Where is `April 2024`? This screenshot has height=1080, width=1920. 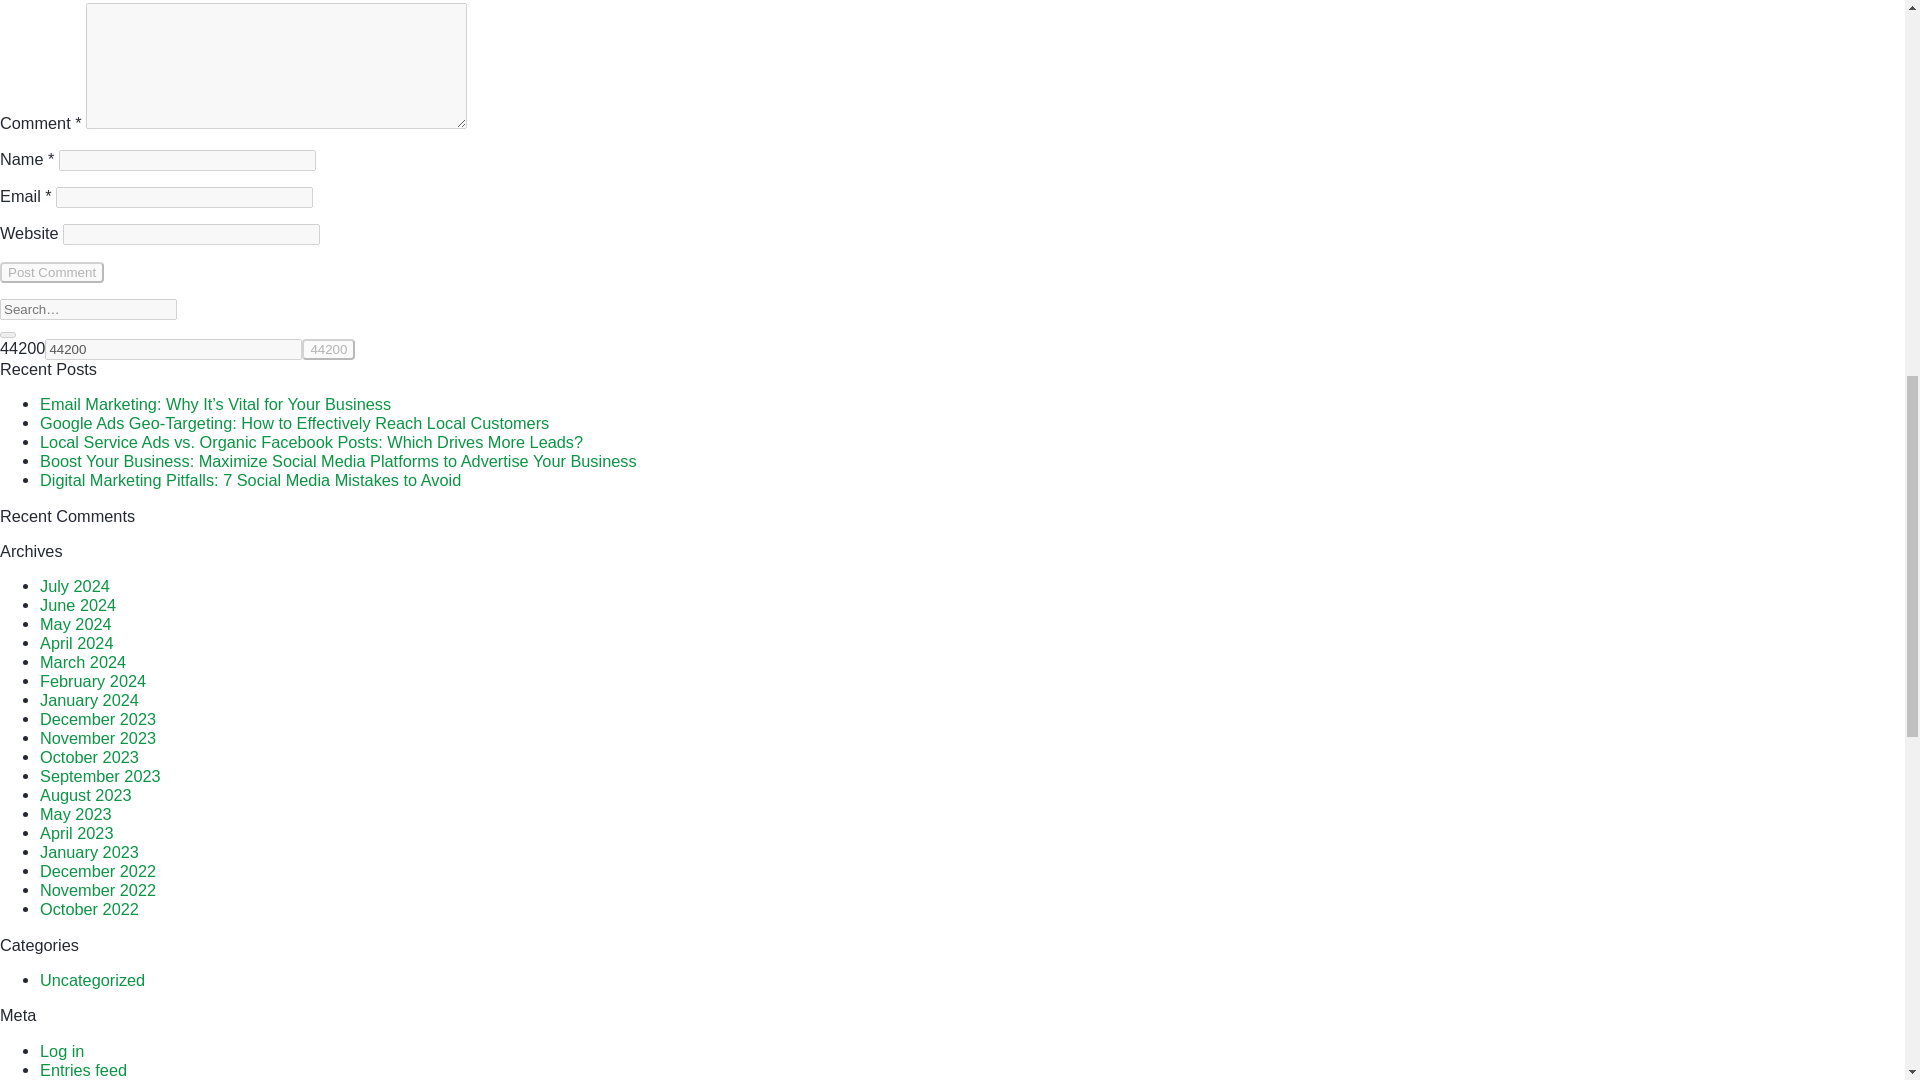
April 2024 is located at coordinates (76, 642).